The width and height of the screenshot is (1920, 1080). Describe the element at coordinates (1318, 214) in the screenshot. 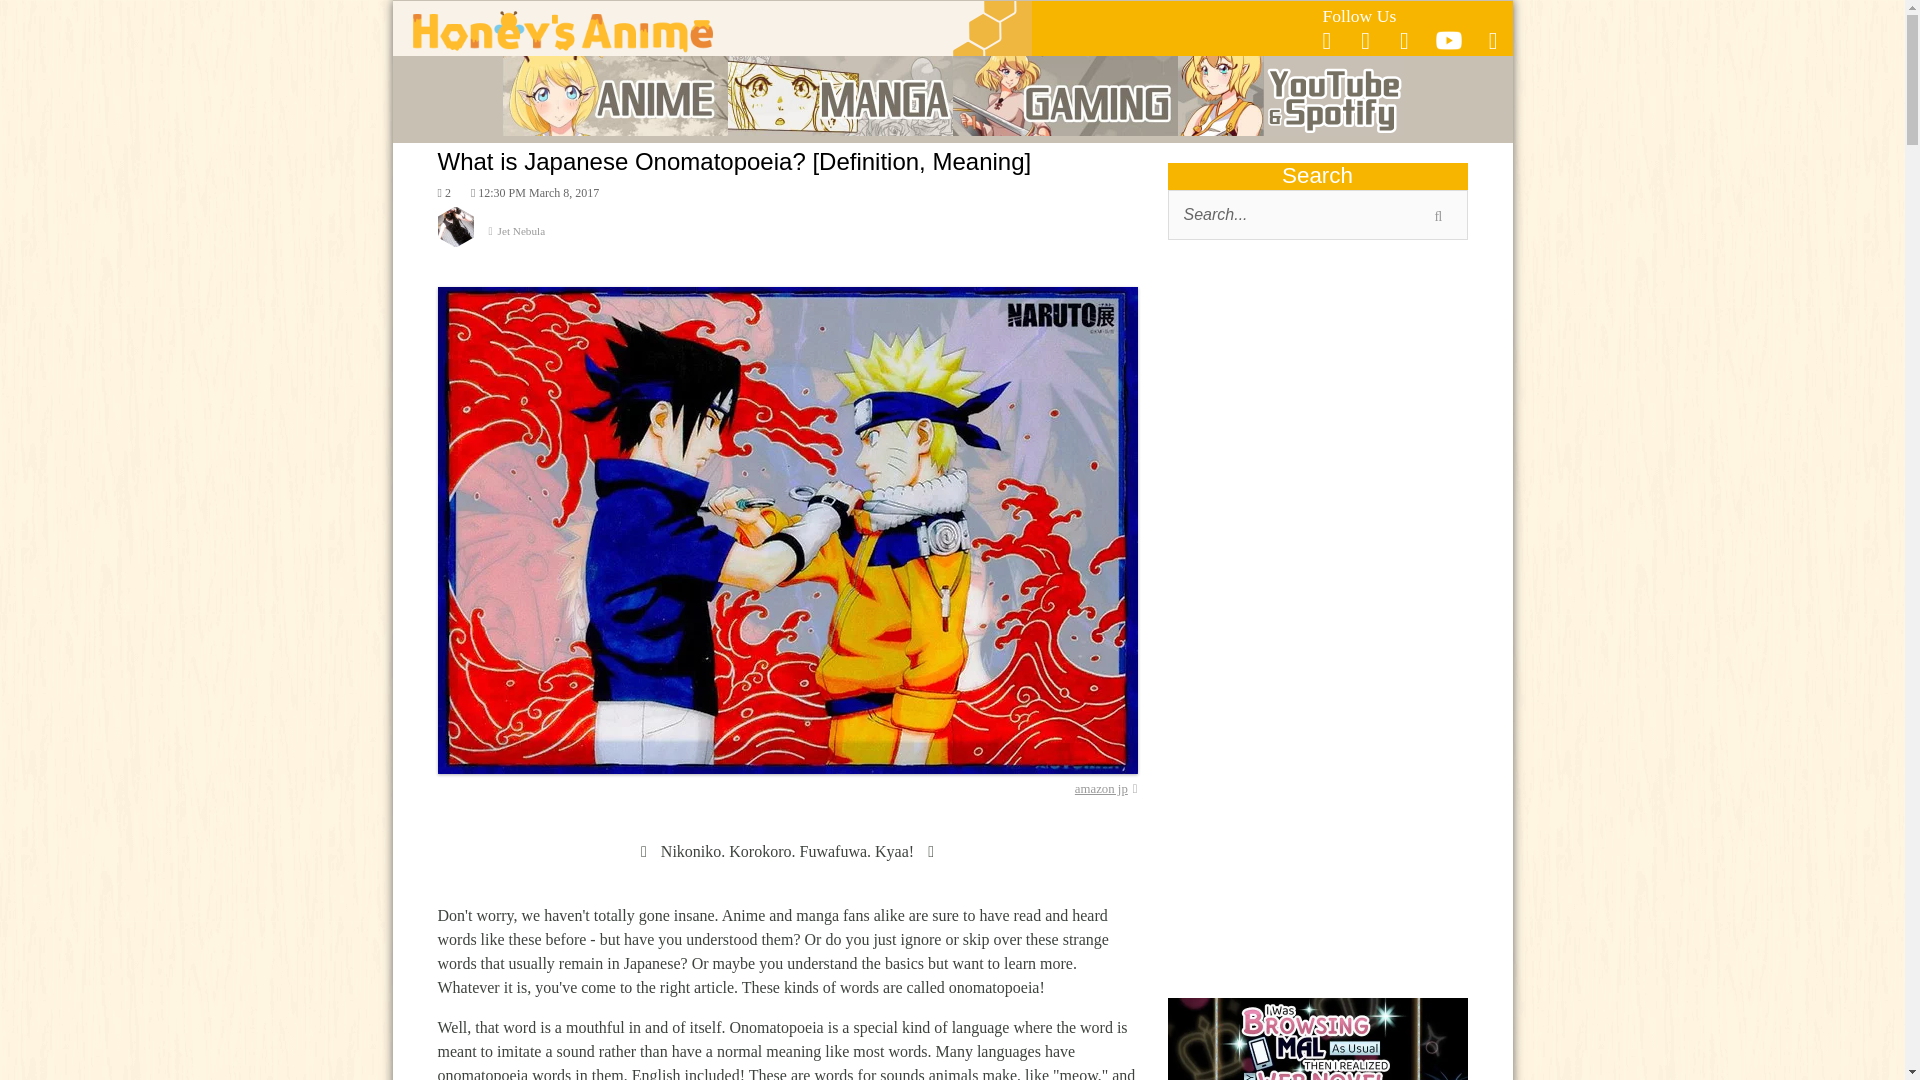

I see `Search...` at that location.